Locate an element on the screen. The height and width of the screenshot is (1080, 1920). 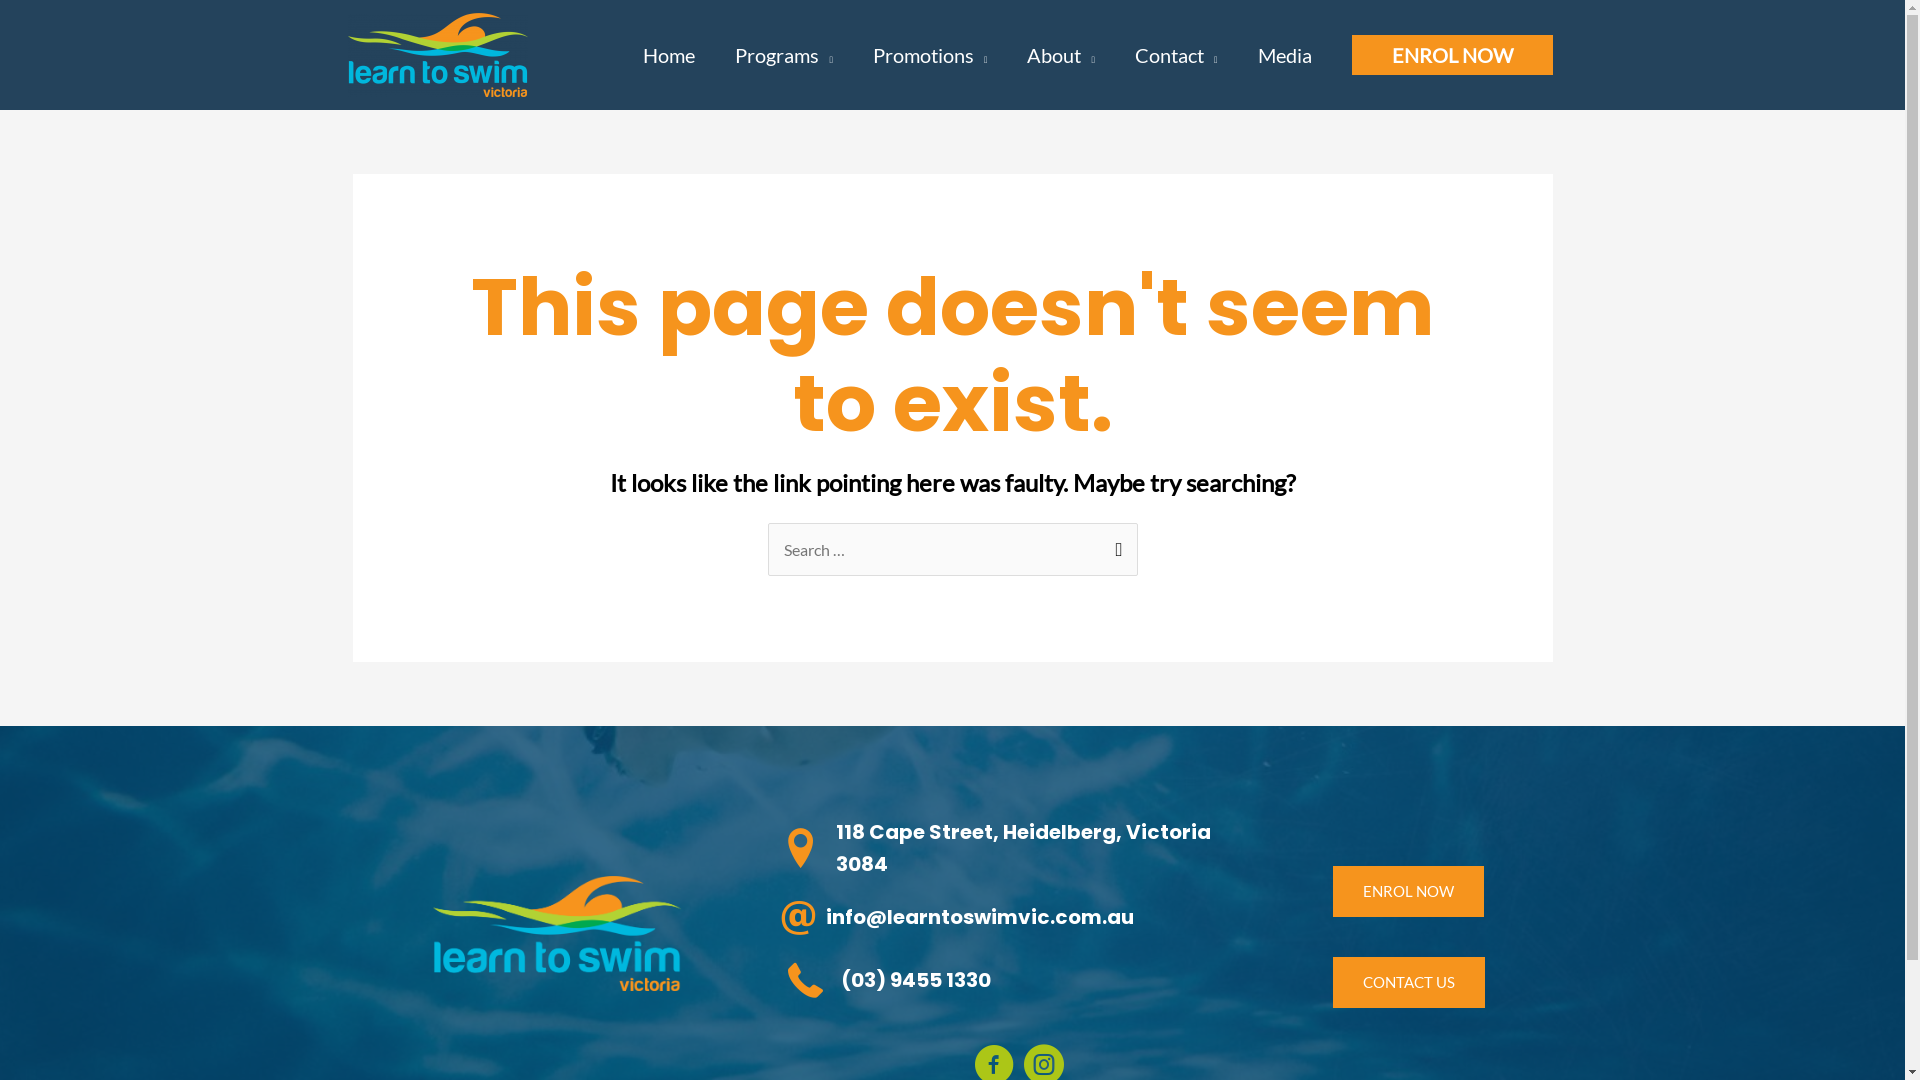
About is located at coordinates (1061, 55).